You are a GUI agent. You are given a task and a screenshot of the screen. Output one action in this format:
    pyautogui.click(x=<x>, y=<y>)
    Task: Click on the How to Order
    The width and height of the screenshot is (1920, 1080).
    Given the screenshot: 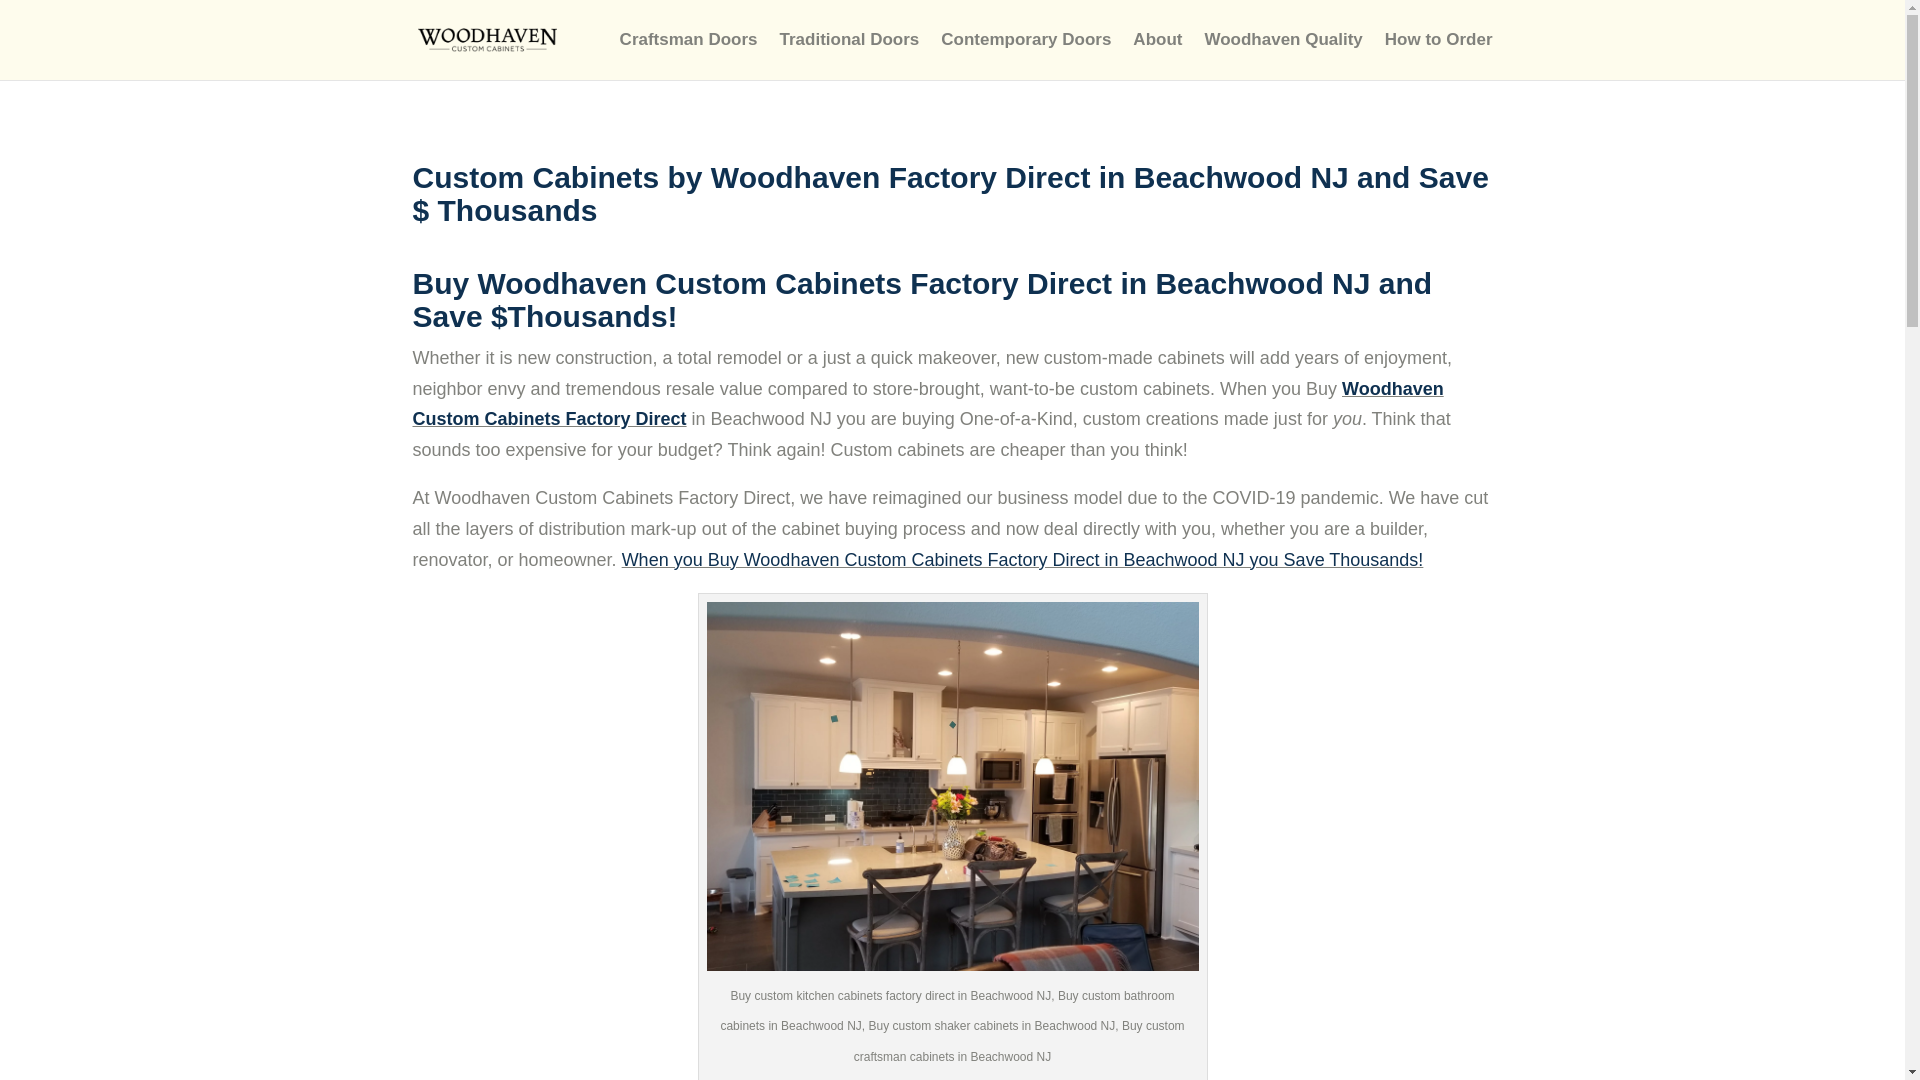 What is the action you would take?
    pyautogui.click(x=1438, y=56)
    